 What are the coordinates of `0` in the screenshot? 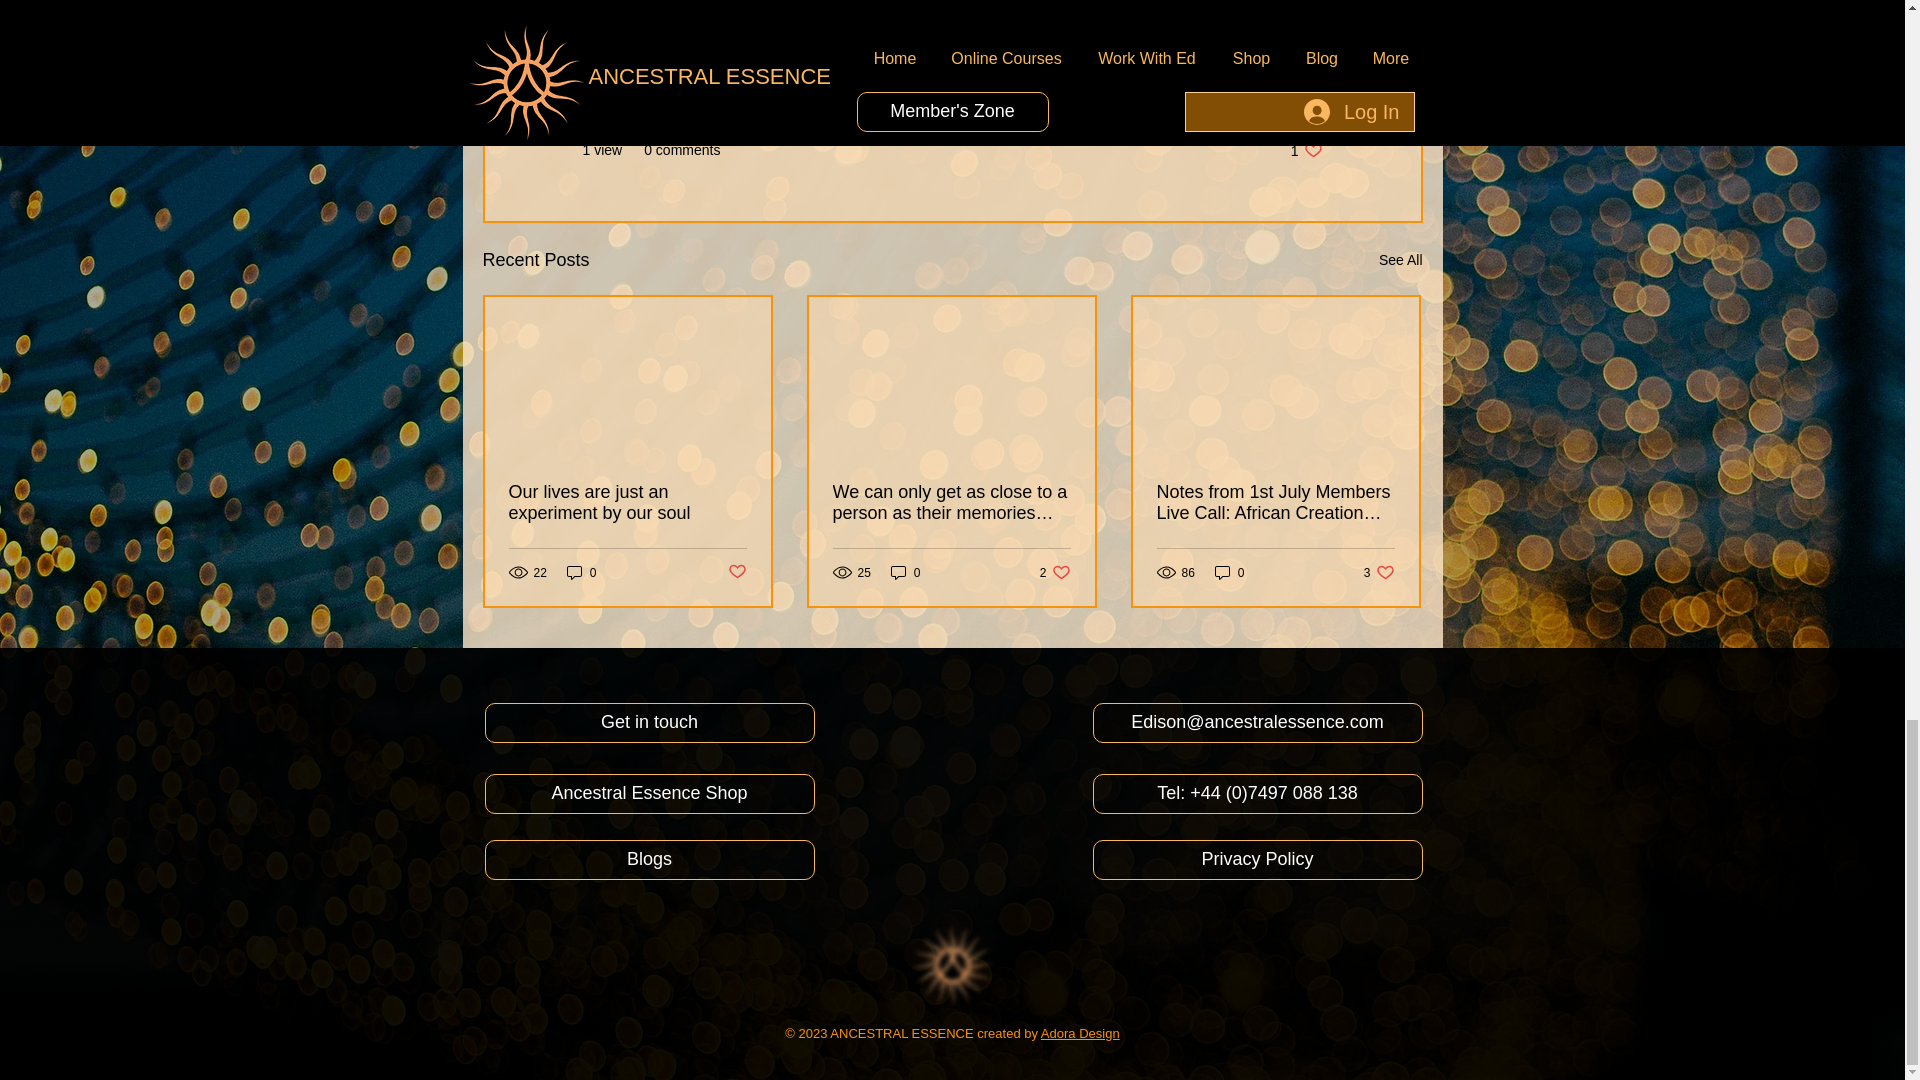 It's located at (906, 572).